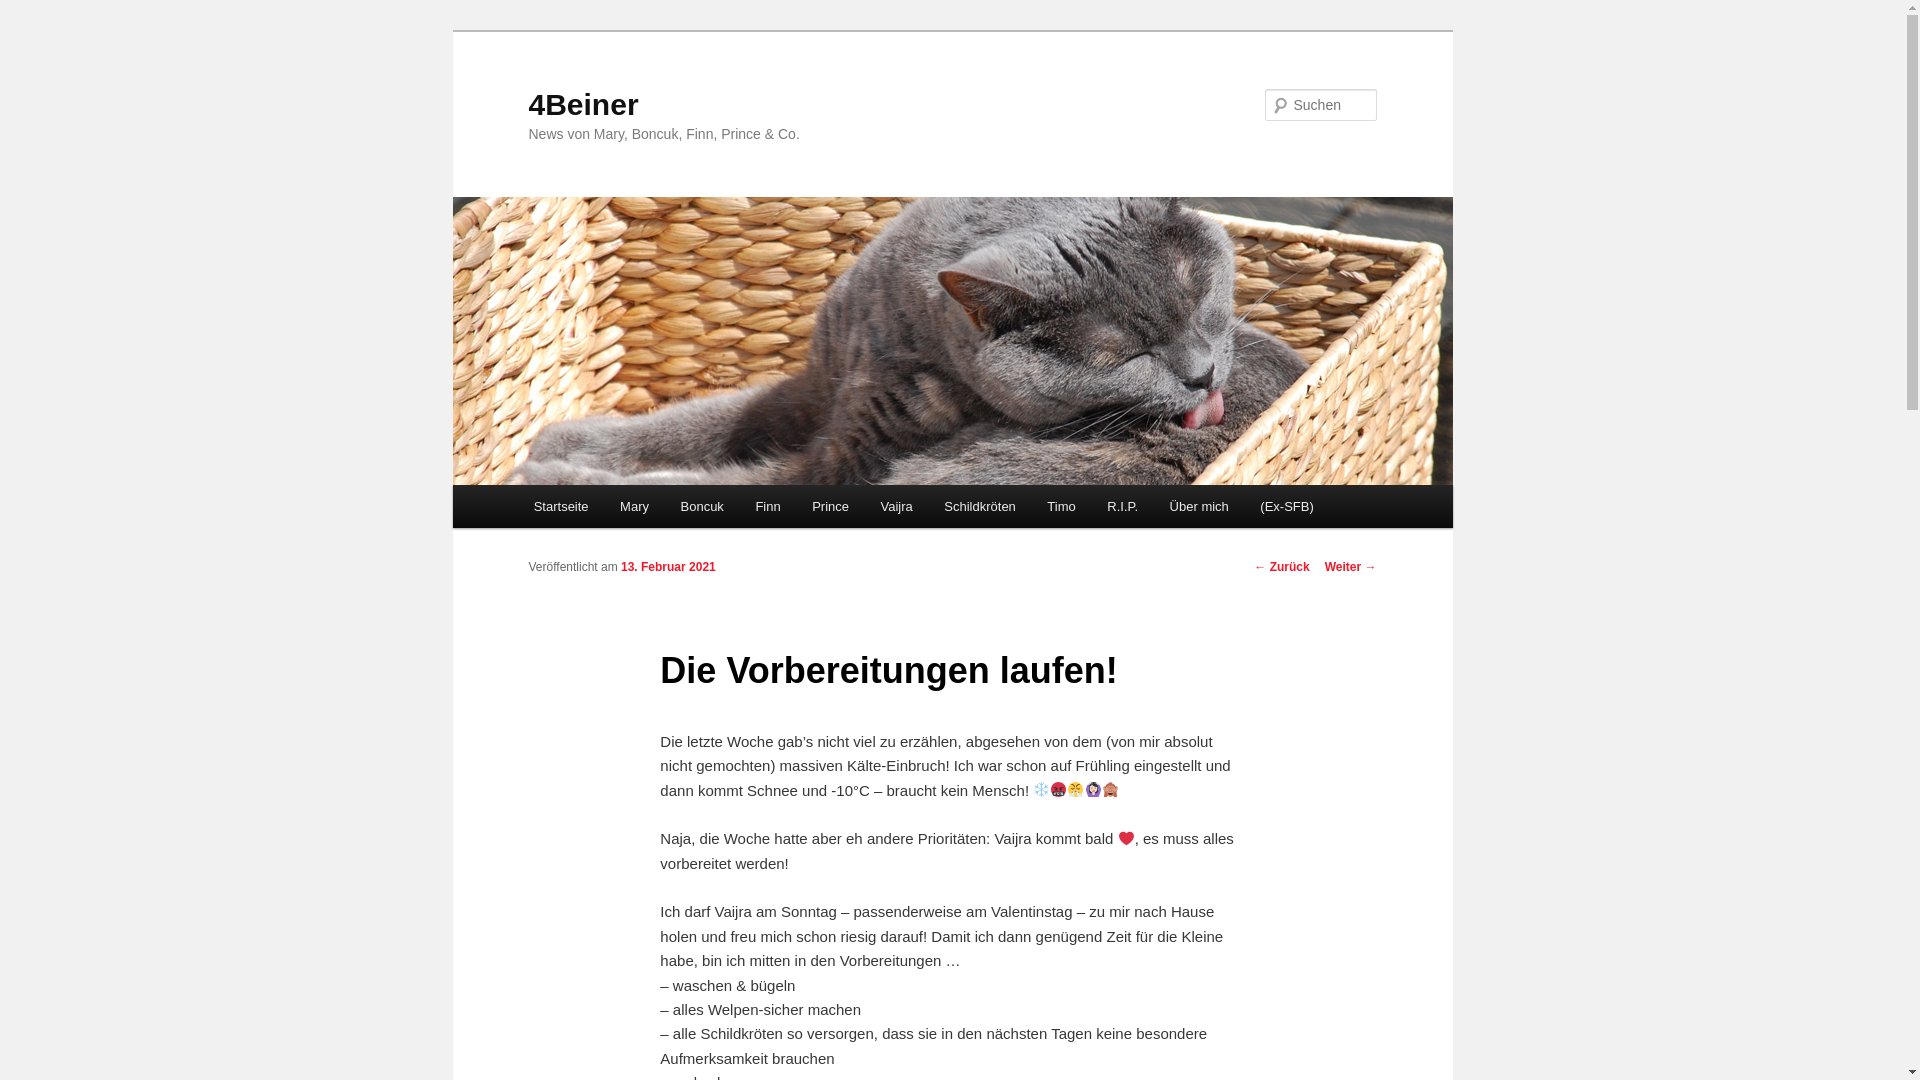  I want to click on 4Beiner, so click(583, 104).